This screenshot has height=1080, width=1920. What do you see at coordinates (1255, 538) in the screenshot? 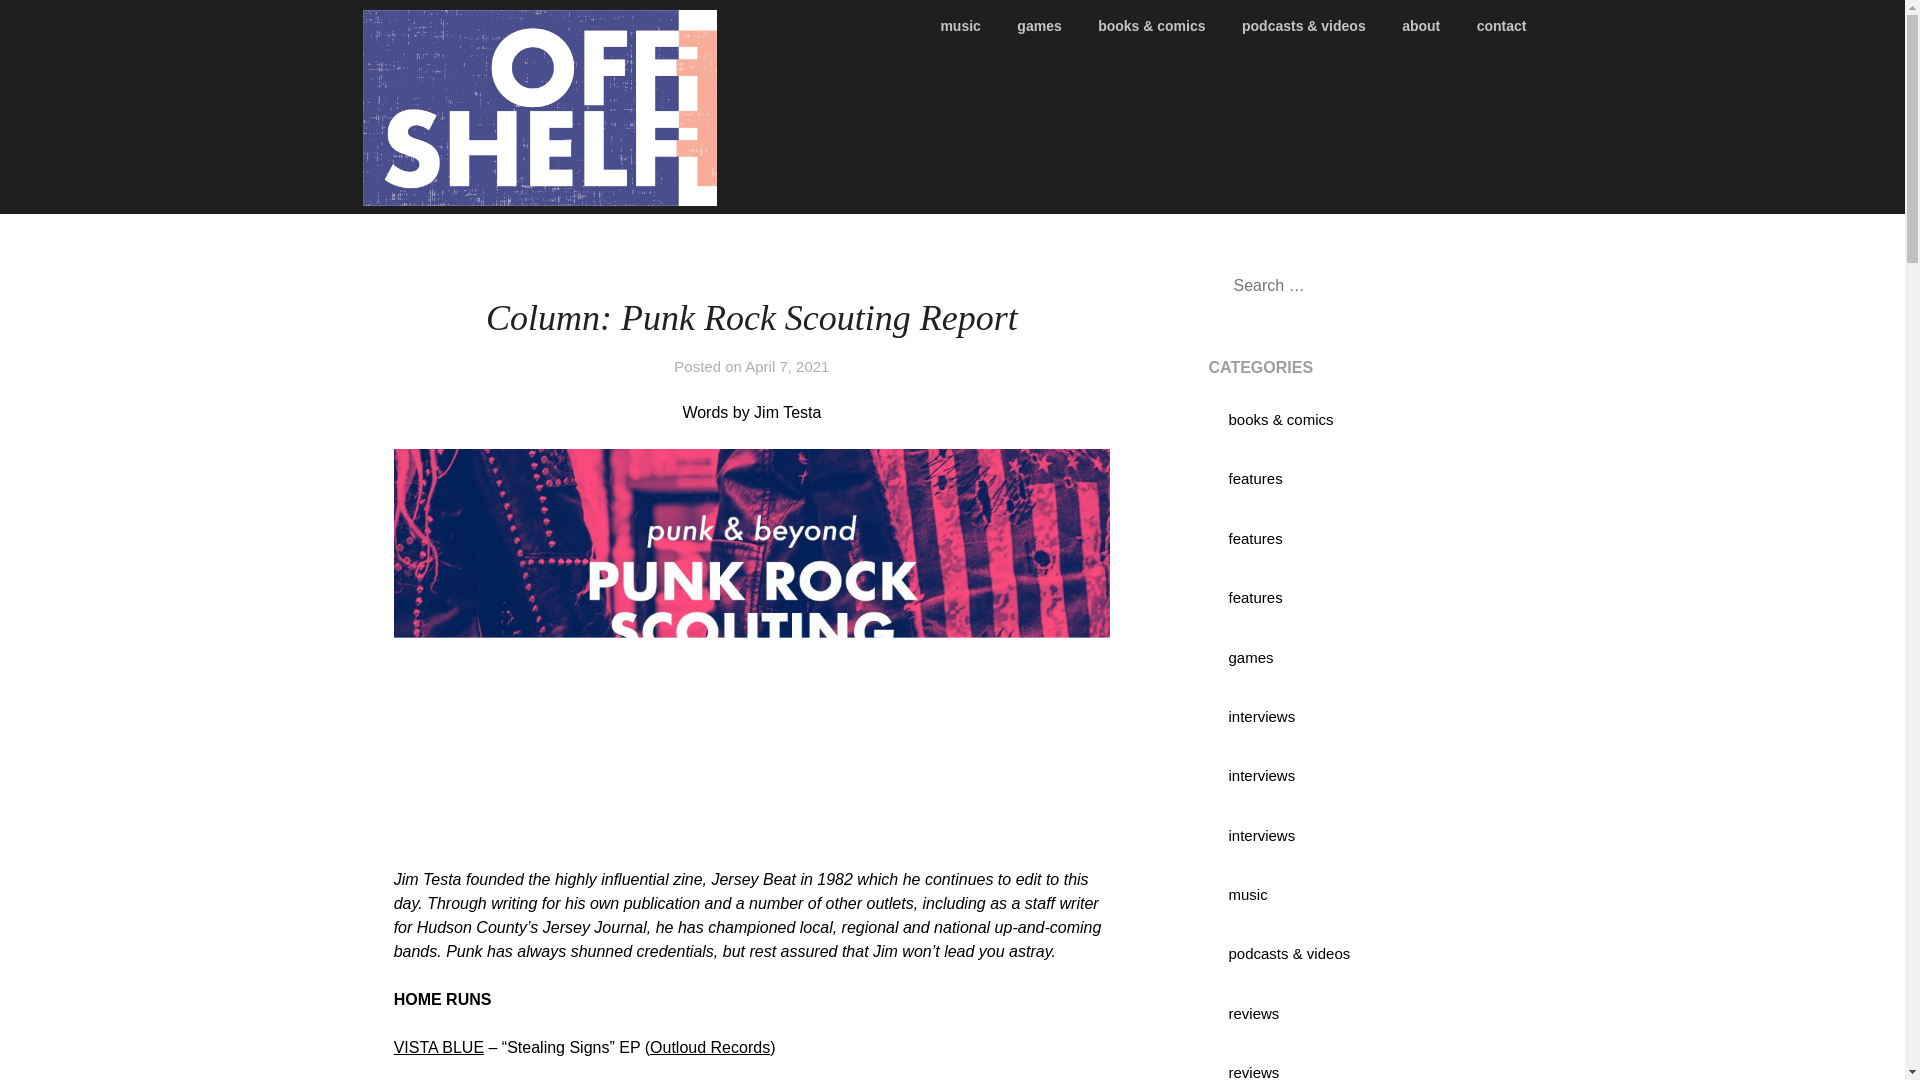
I see `features` at bounding box center [1255, 538].